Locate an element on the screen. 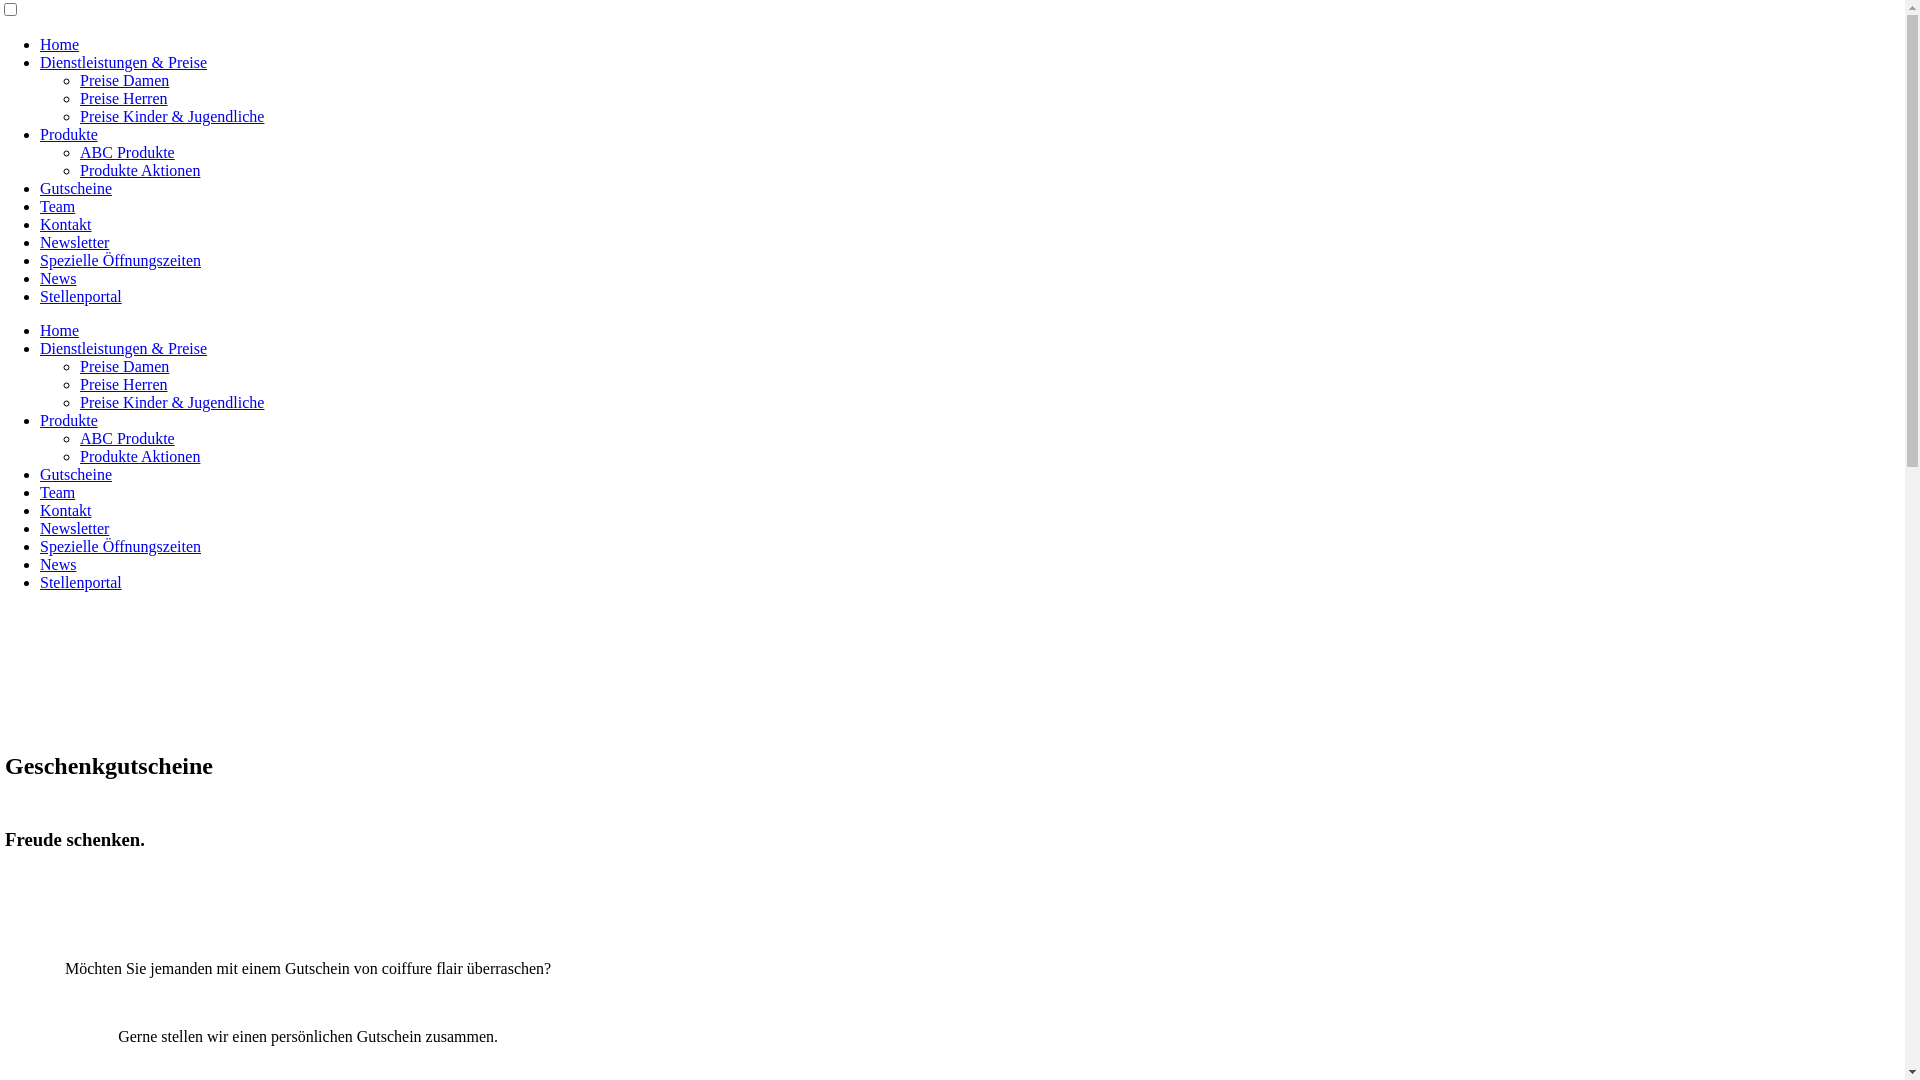 The width and height of the screenshot is (1920, 1080). Dienstleistungen & Preise is located at coordinates (124, 348).